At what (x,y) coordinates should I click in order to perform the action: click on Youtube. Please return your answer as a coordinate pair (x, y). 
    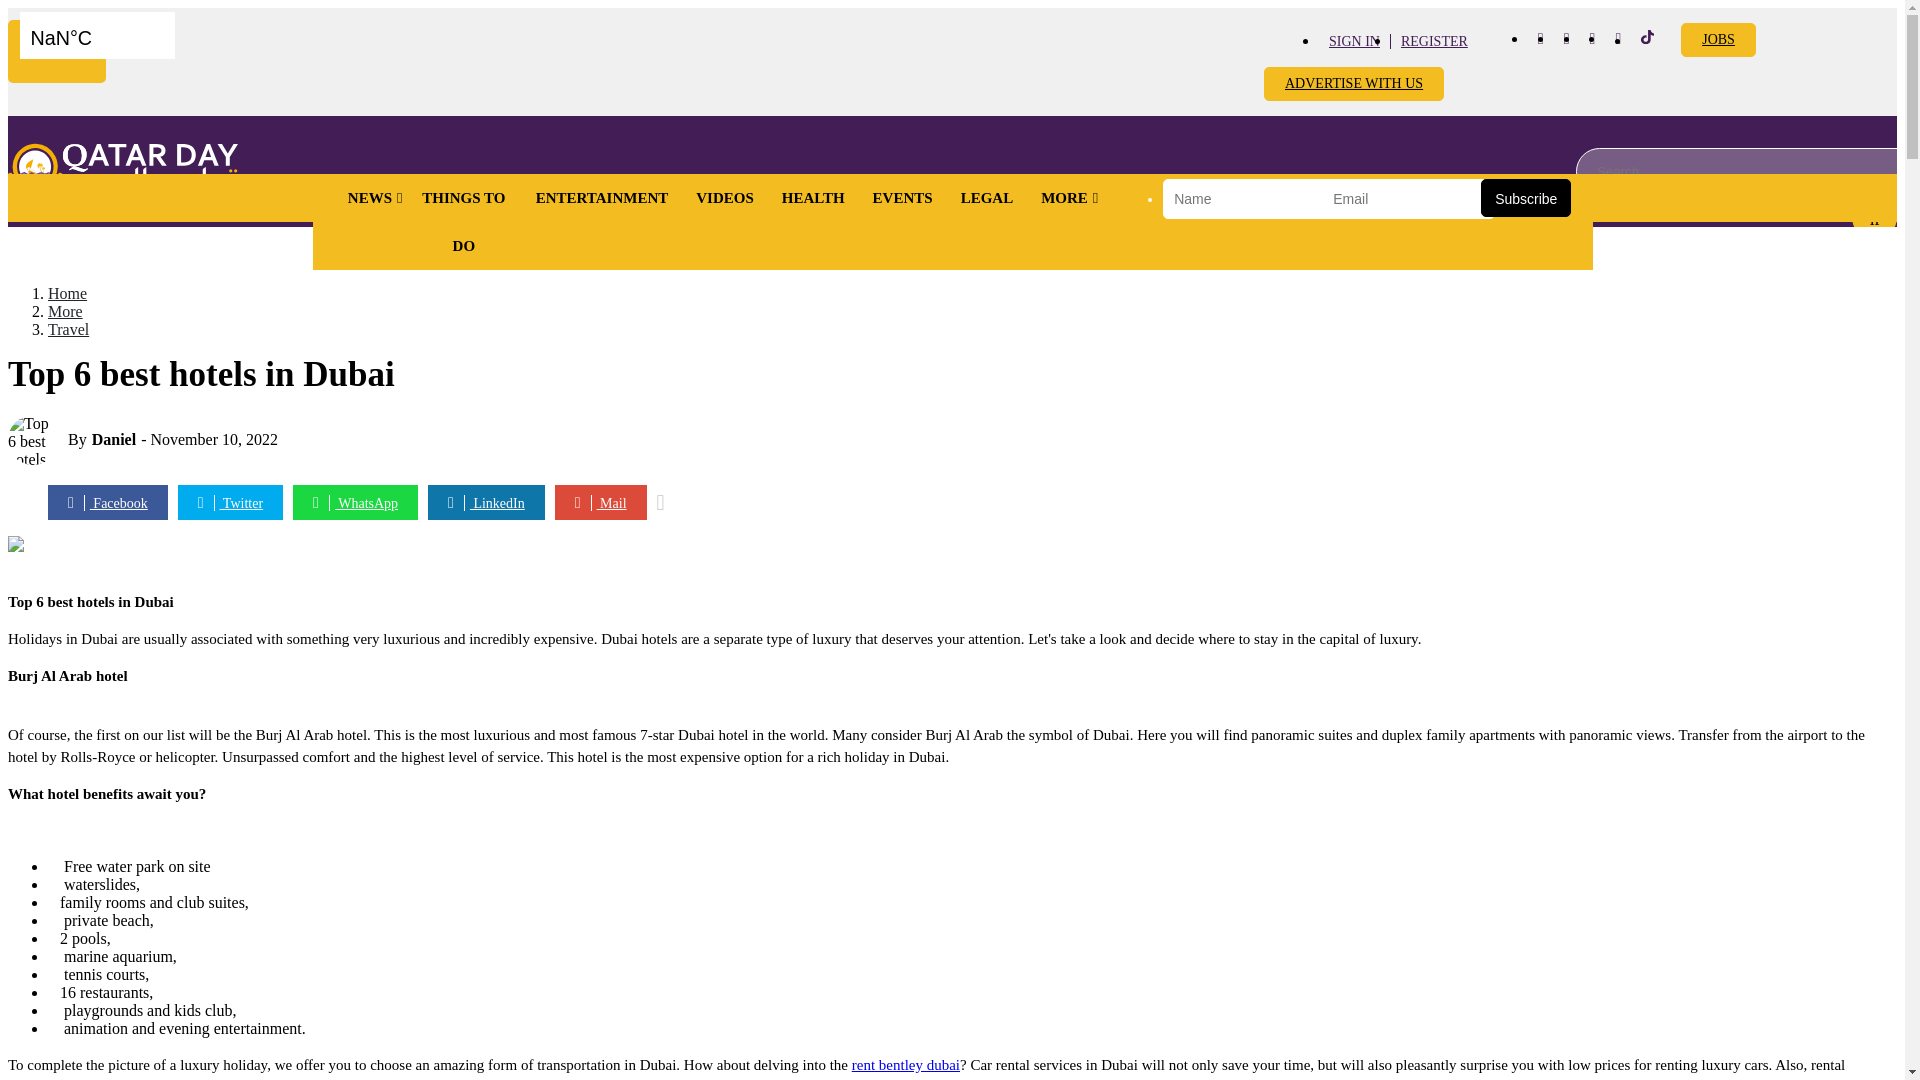
    Looking at the image, I should click on (1592, 38).